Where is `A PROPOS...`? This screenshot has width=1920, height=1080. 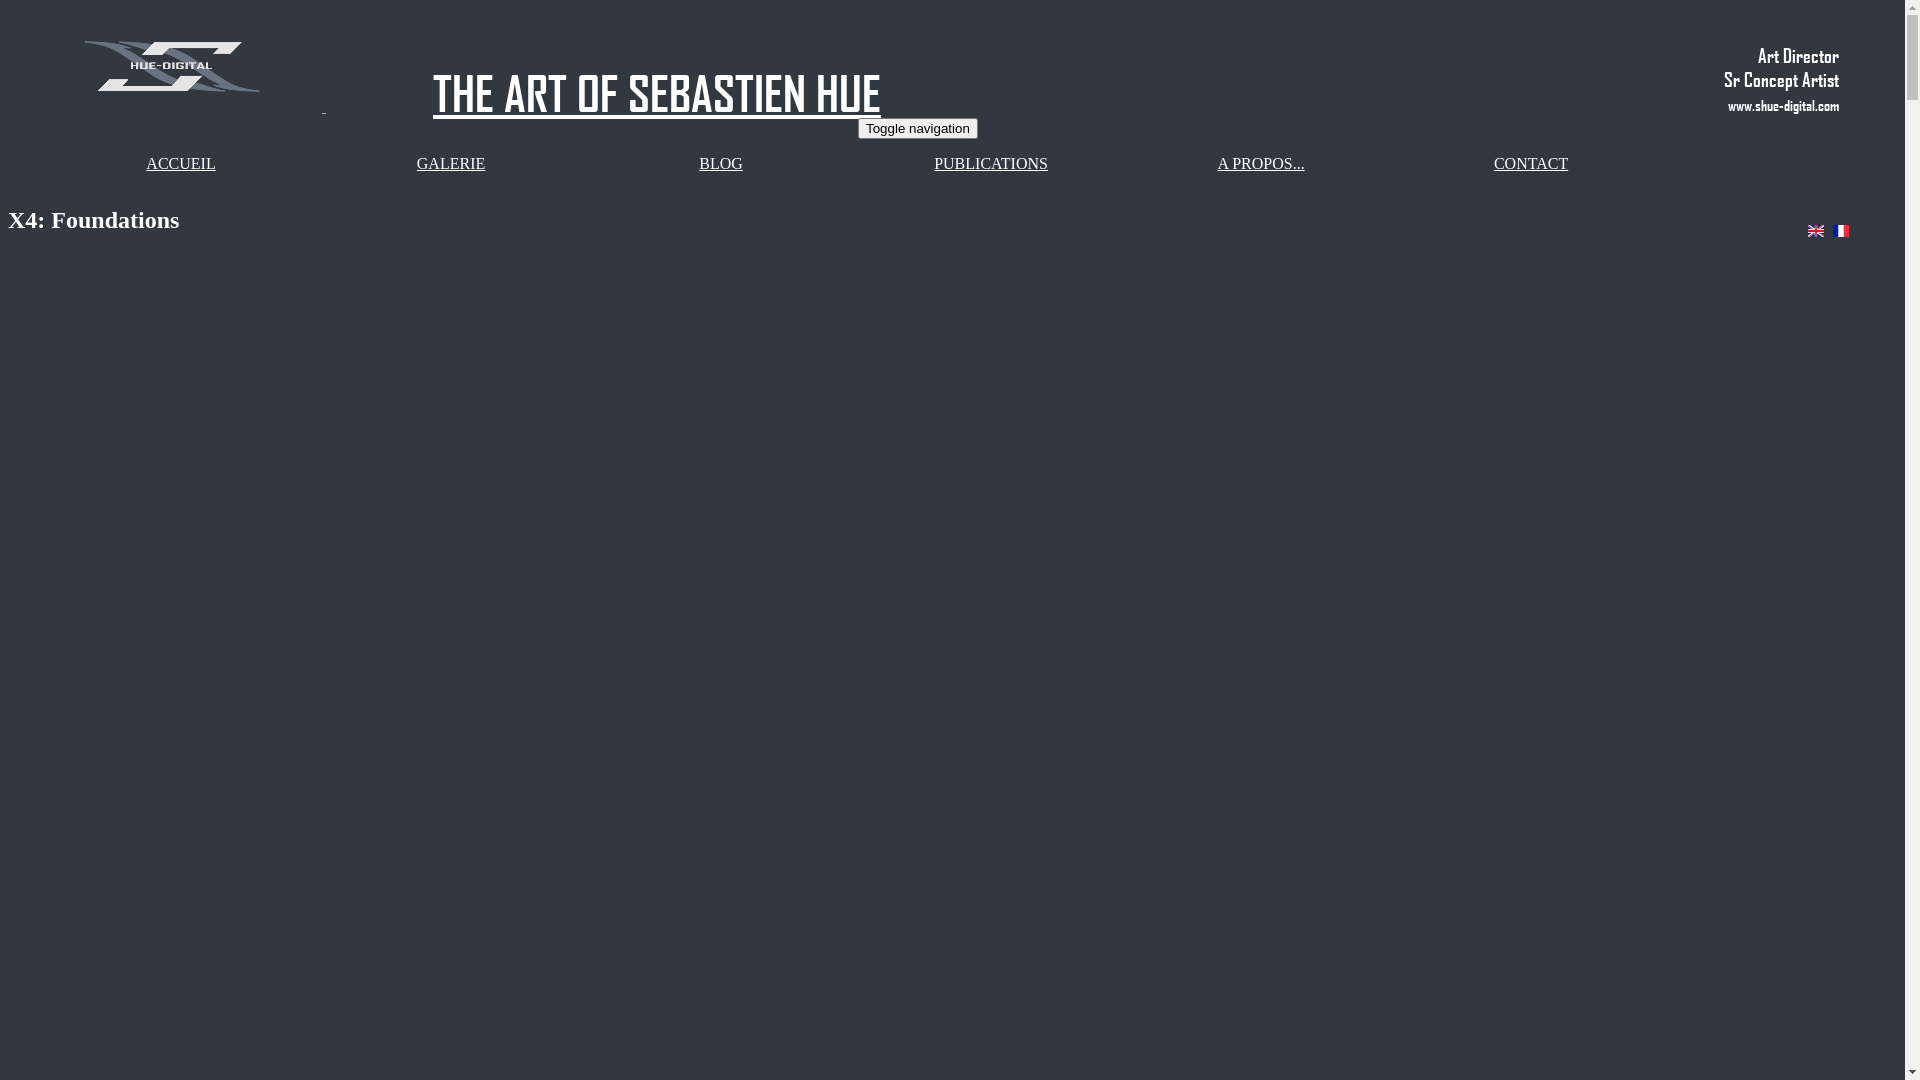 A PROPOS... is located at coordinates (1260, 164).